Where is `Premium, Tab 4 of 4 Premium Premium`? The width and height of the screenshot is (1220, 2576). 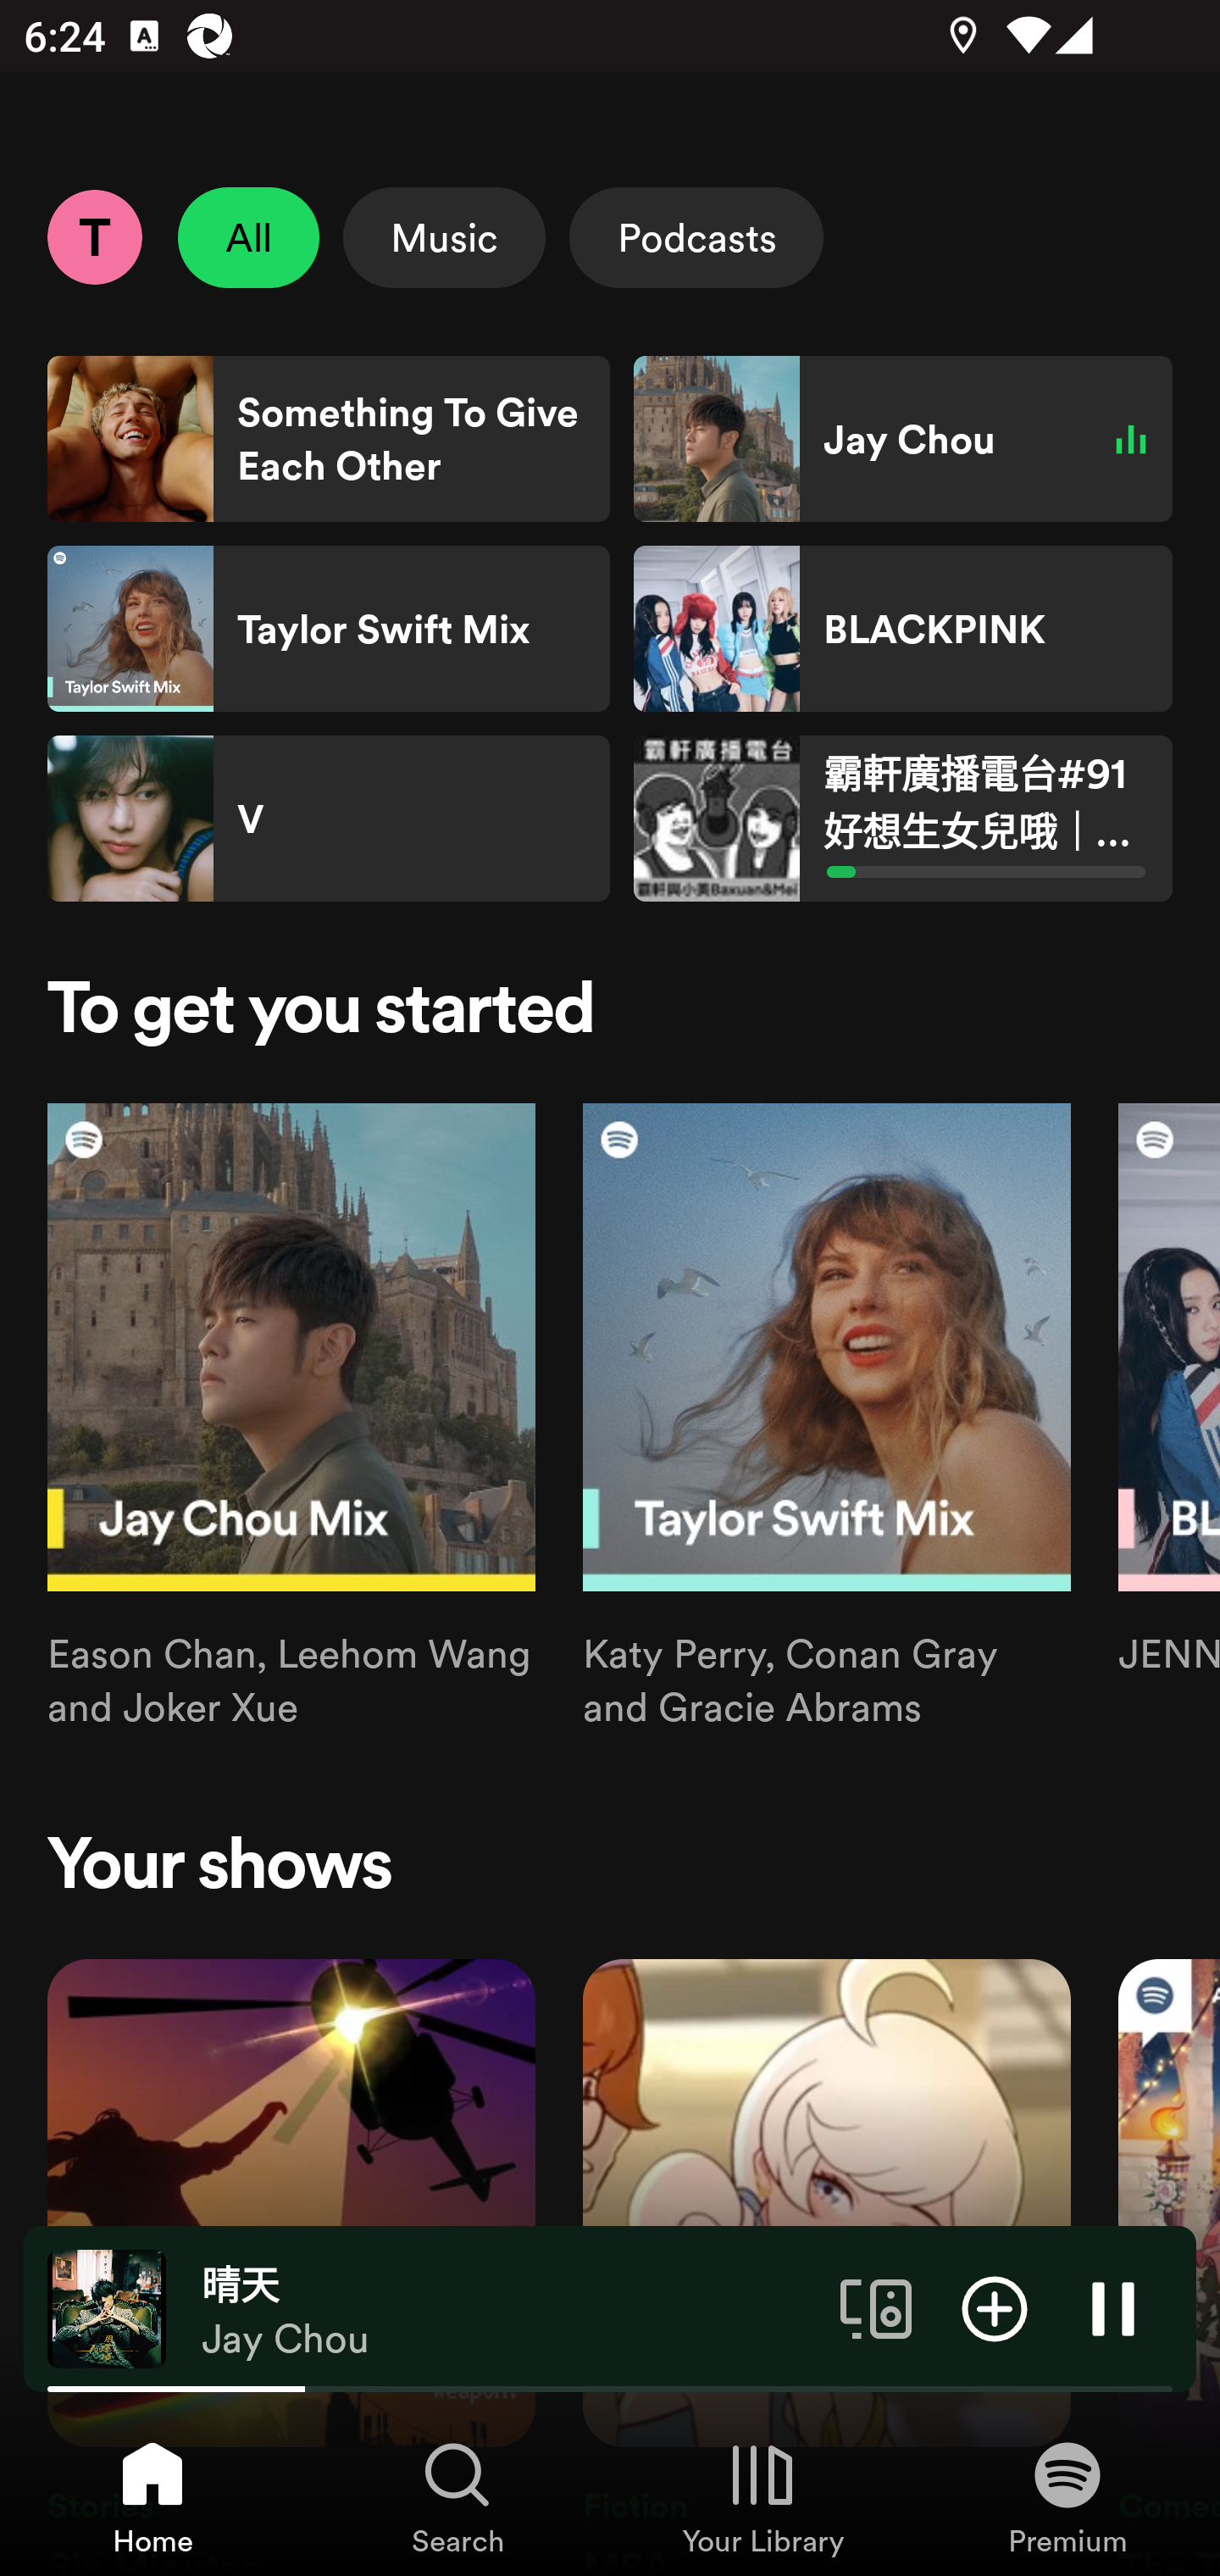
Premium, Tab 4 of 4 Premium Premium is located at coordinates (1067, 2496).